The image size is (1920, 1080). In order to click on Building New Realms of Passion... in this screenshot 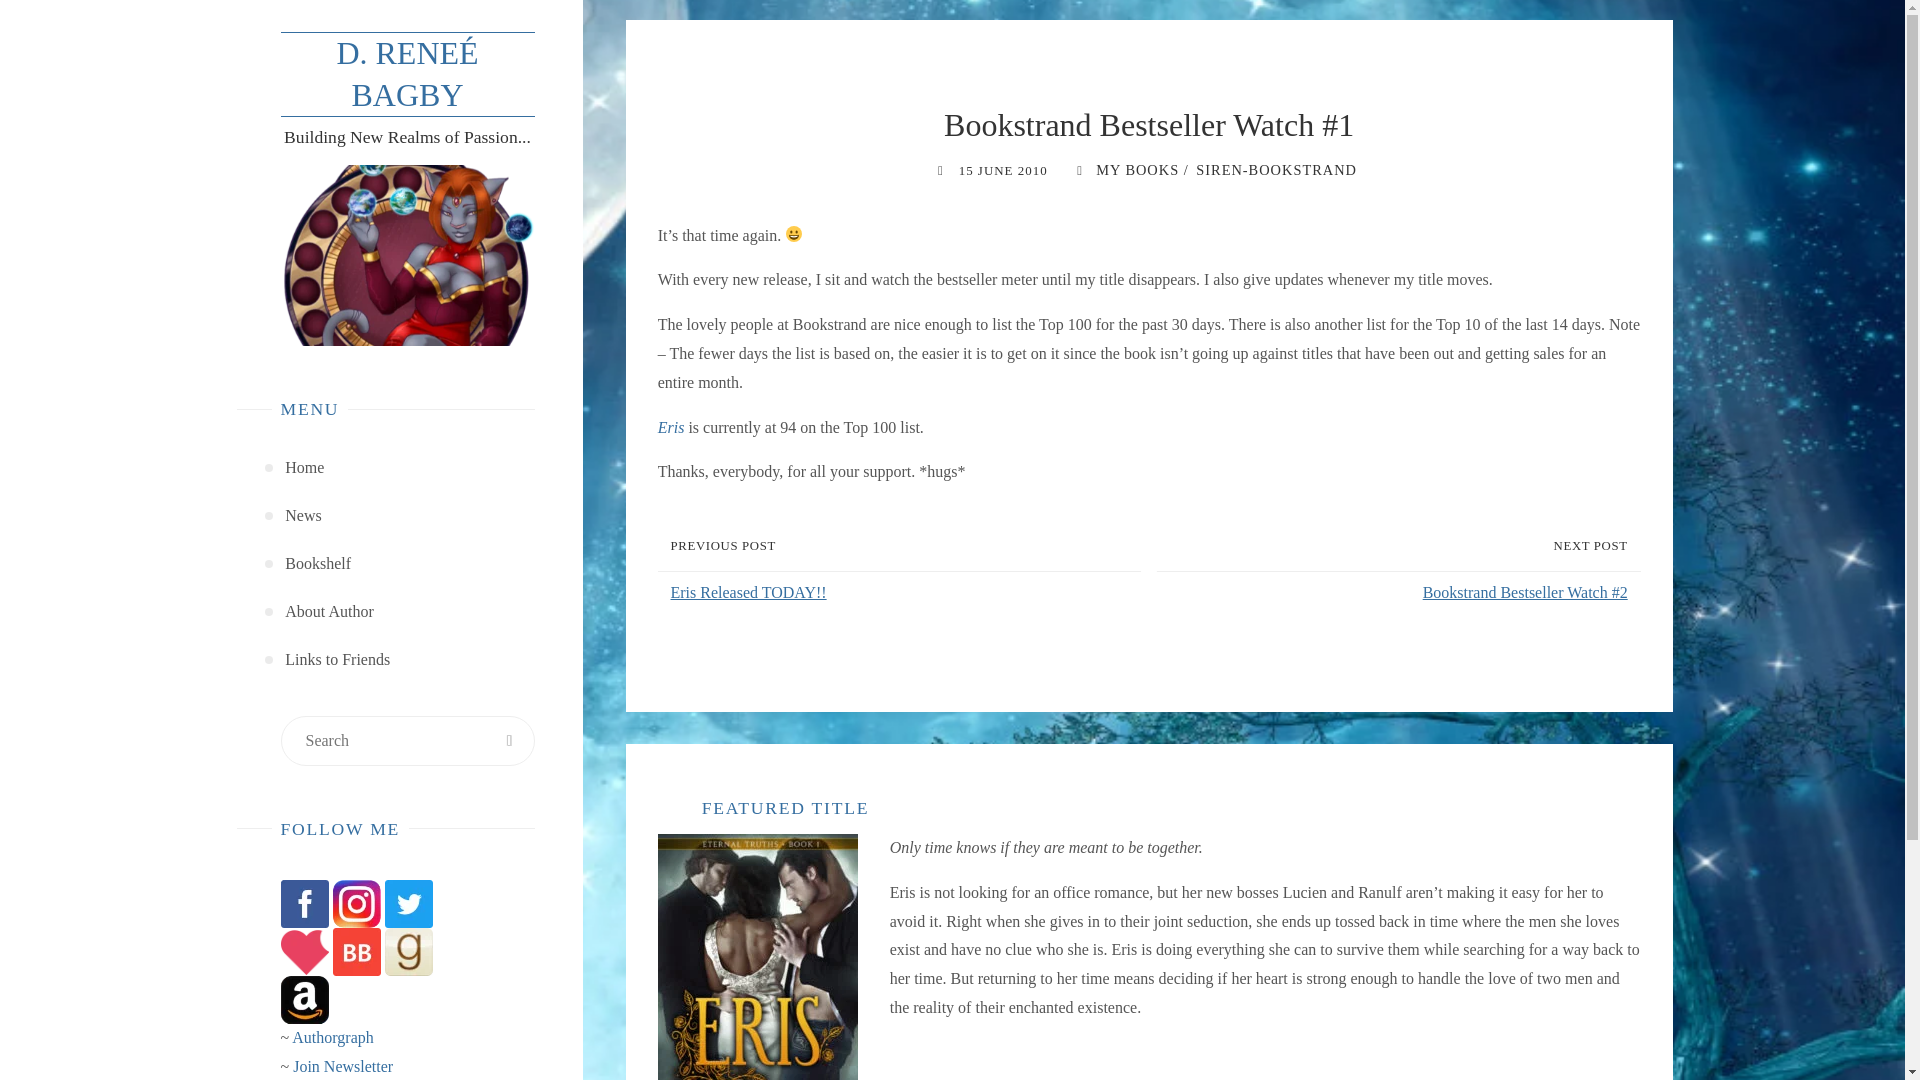, I will do `click(406, 74)`.